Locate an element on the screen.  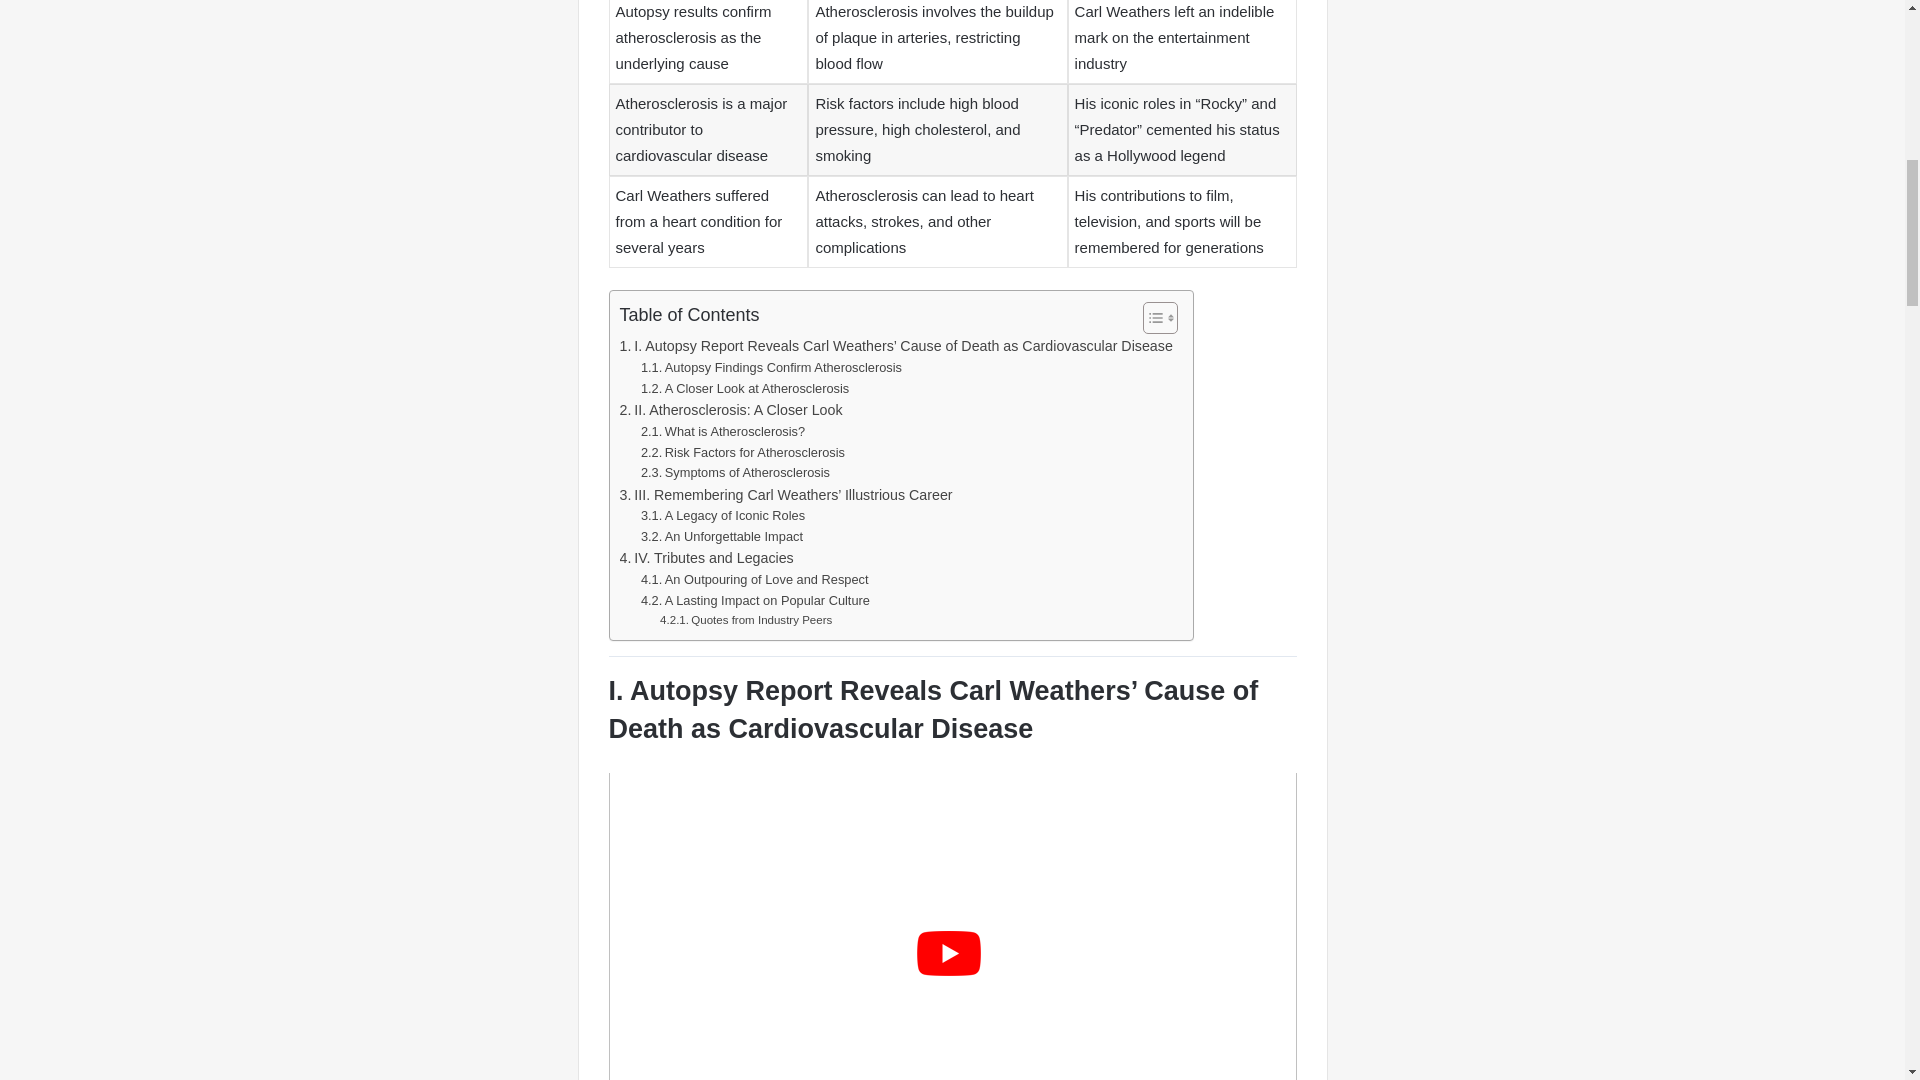
Symptoms of Atherosclerosis is located at coordinates (735, 473).